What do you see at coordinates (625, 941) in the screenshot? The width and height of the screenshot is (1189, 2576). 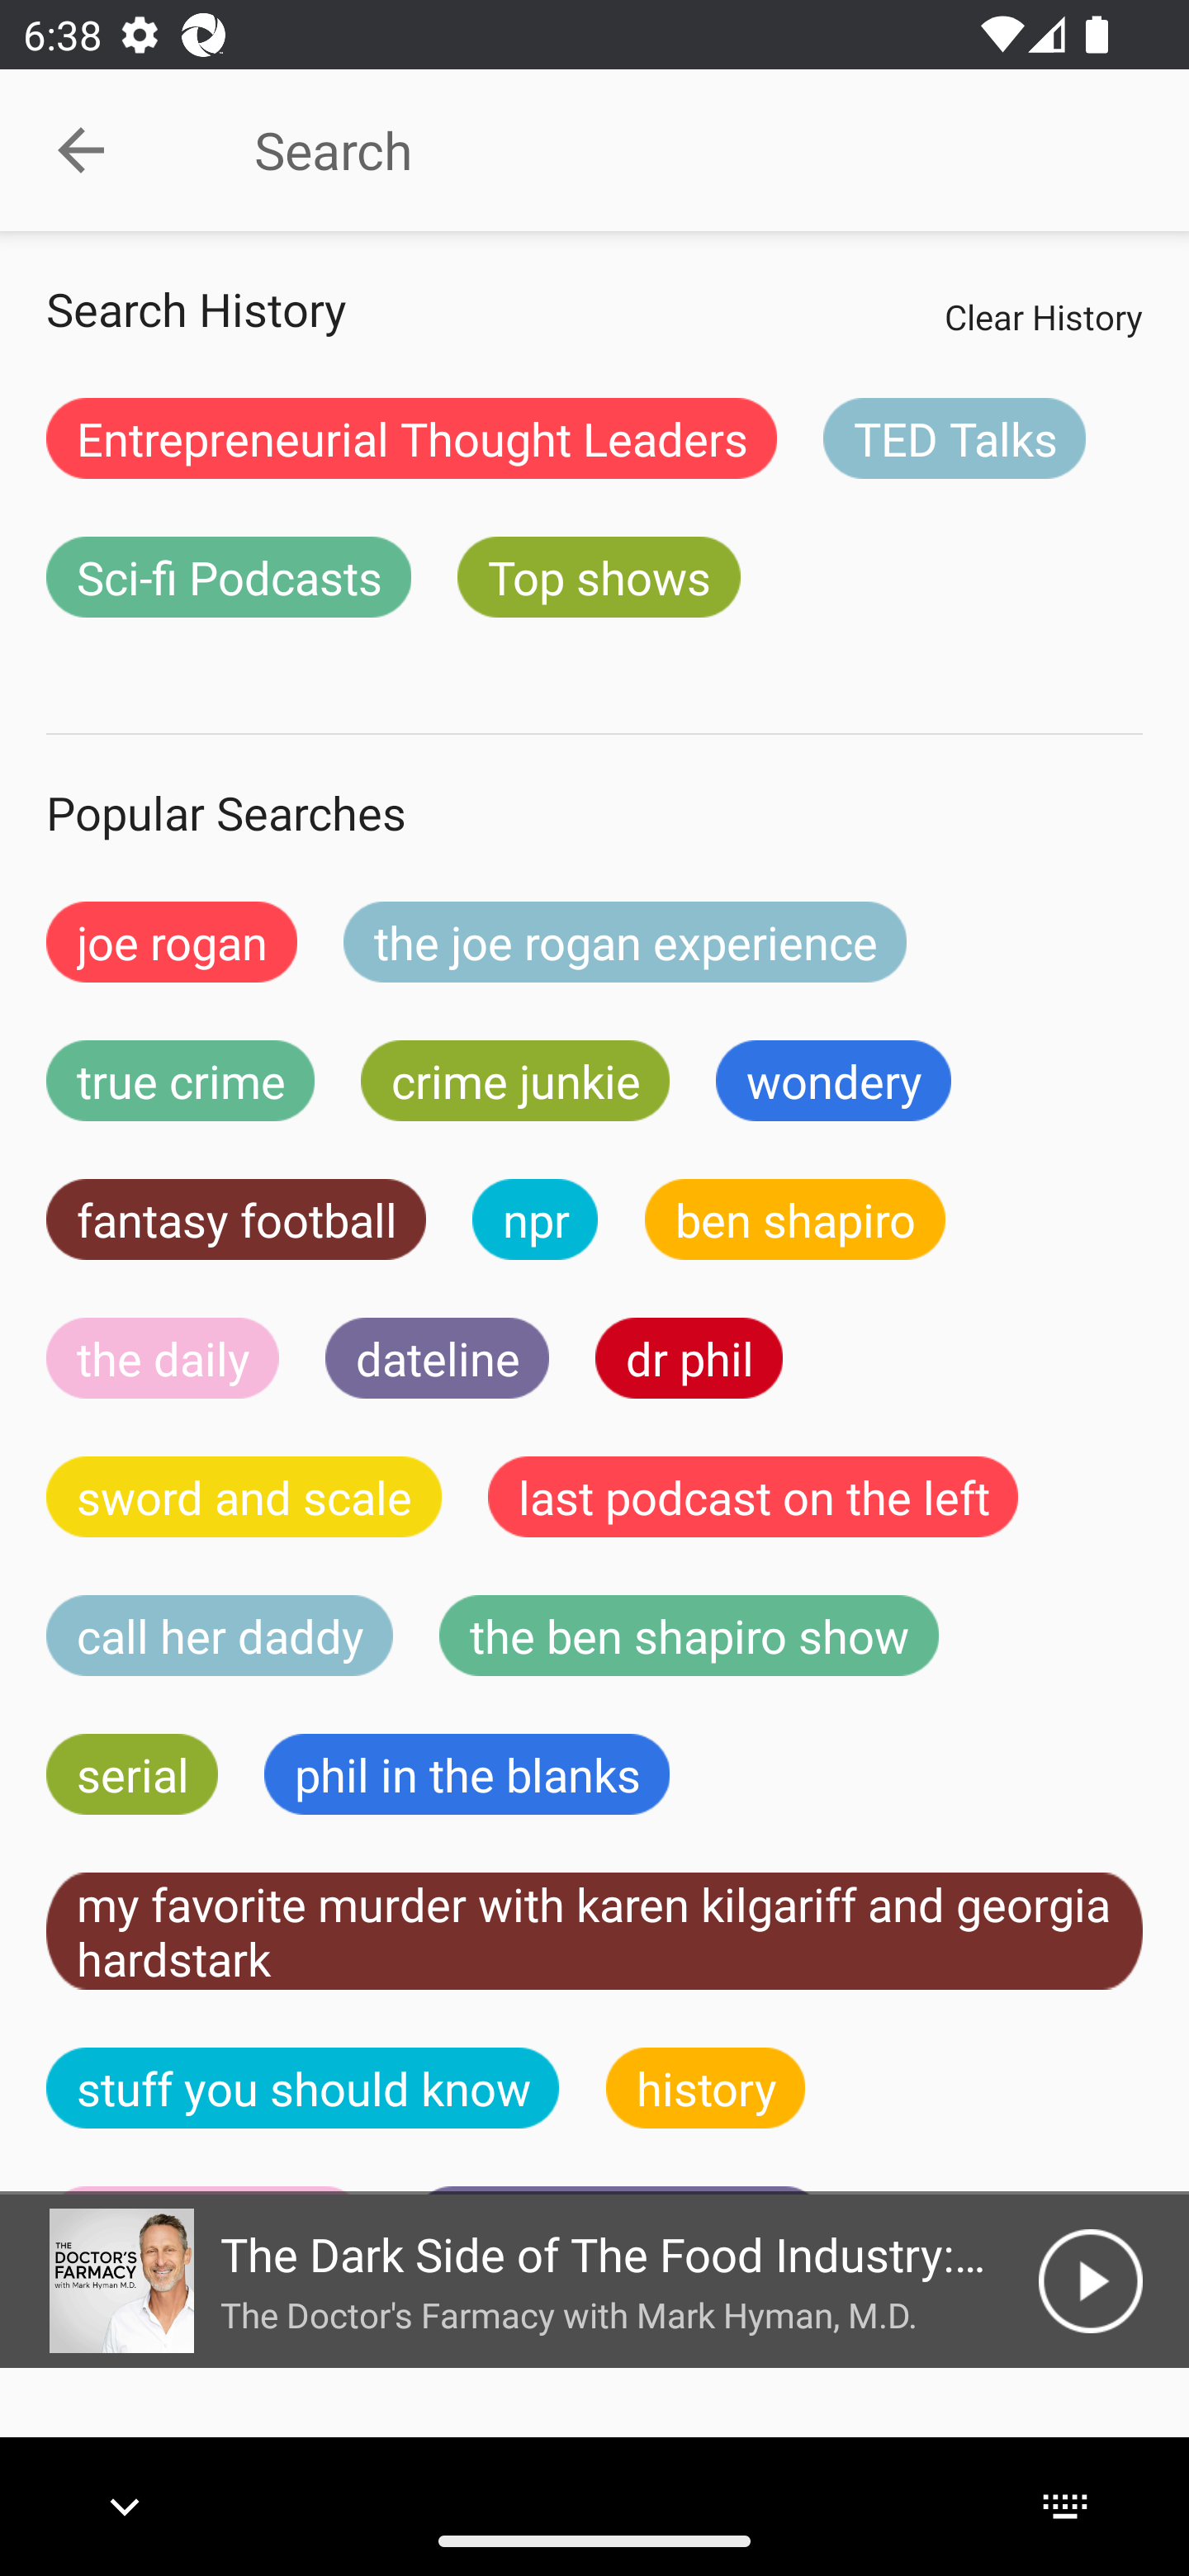 I see `the joe rogan experience` at bounding box center [625, 941].